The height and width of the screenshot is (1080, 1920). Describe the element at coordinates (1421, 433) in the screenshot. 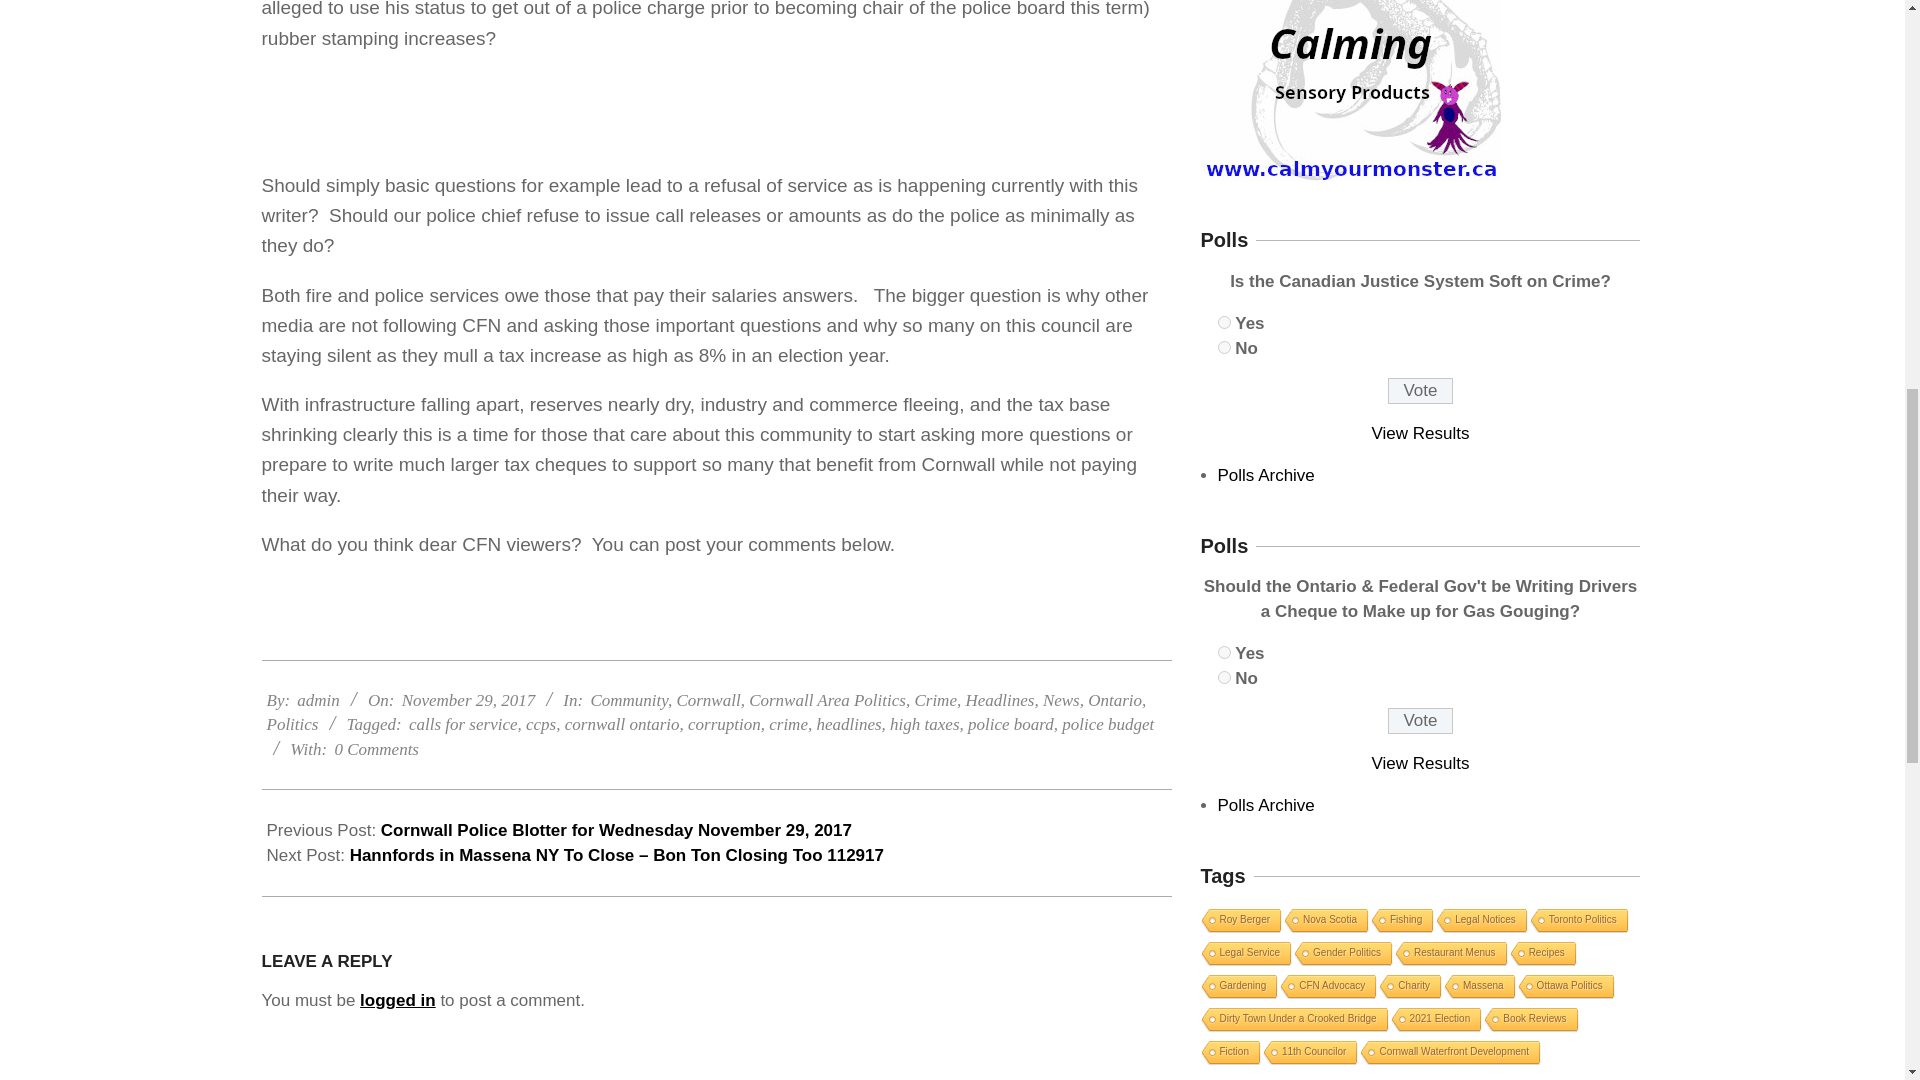

I see `View Results Of This Poll` at that location.